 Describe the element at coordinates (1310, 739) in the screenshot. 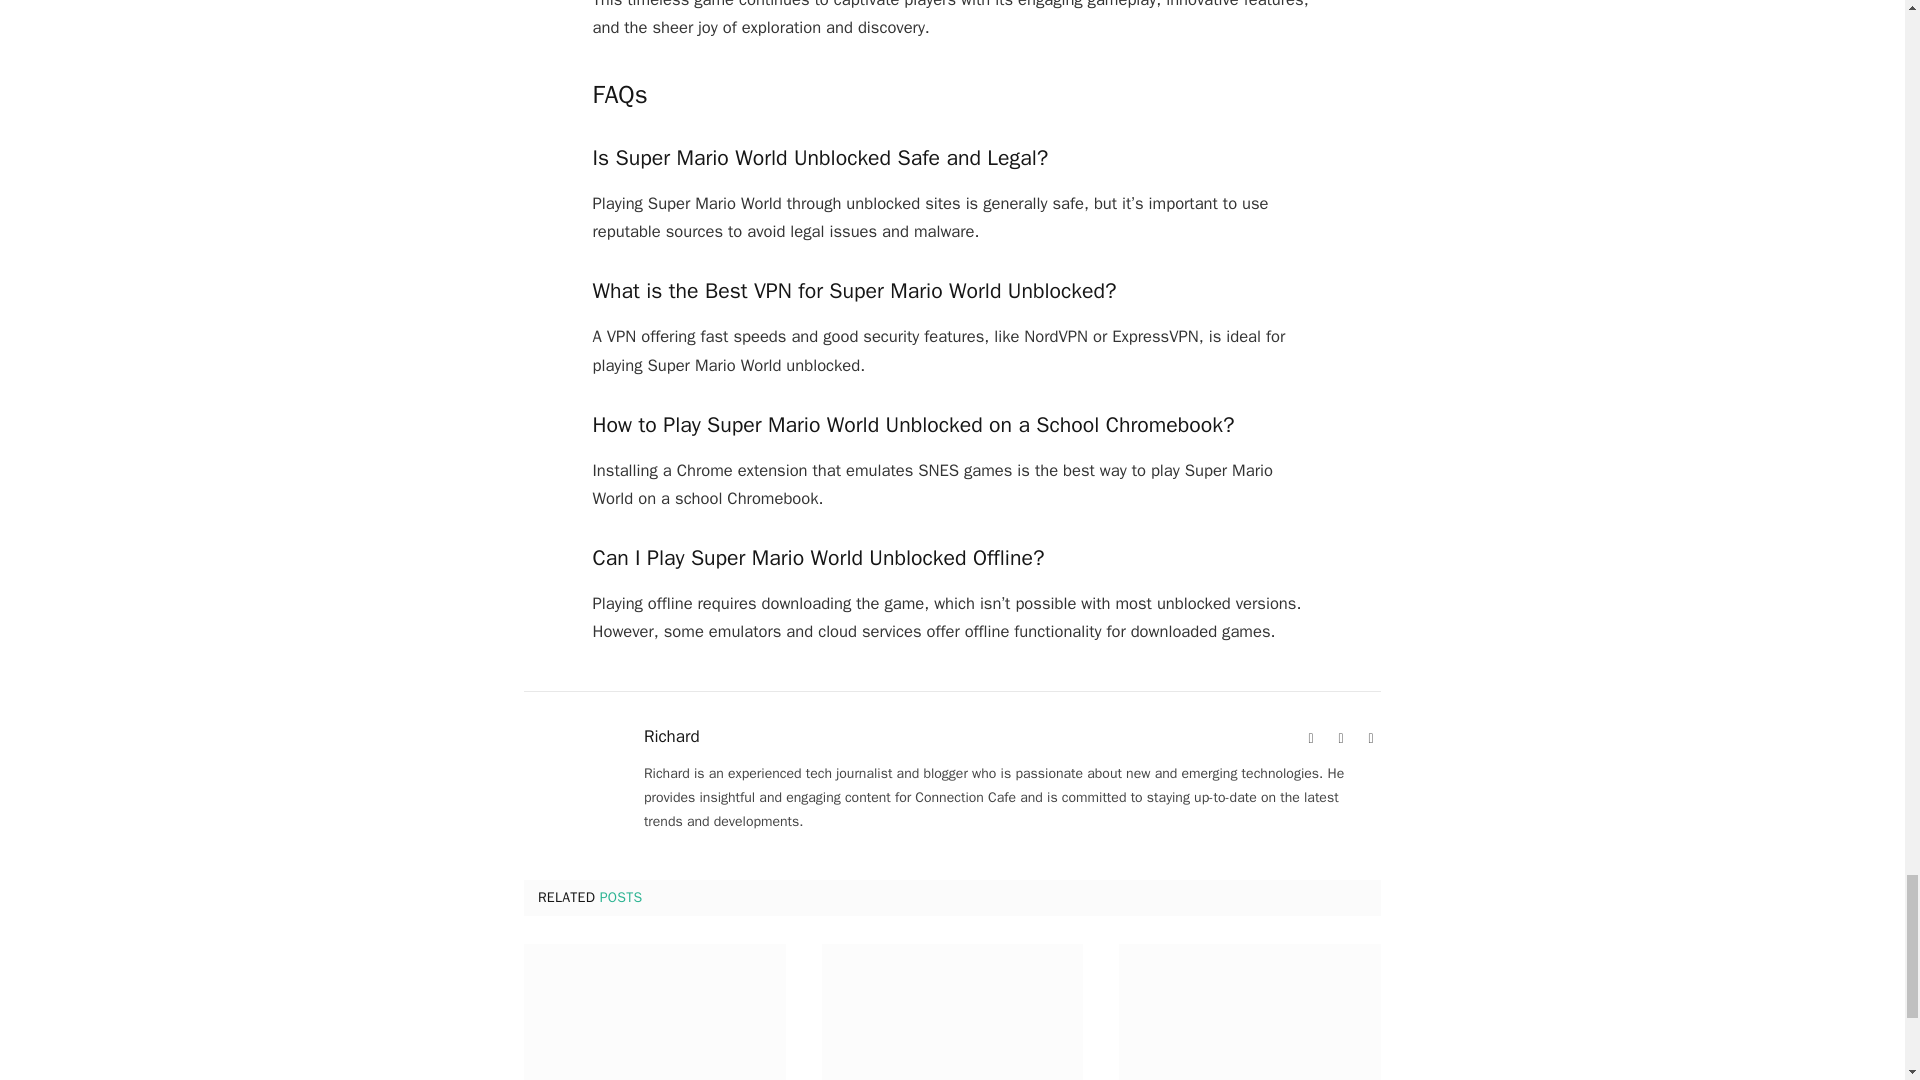

I see `Website` at that location.